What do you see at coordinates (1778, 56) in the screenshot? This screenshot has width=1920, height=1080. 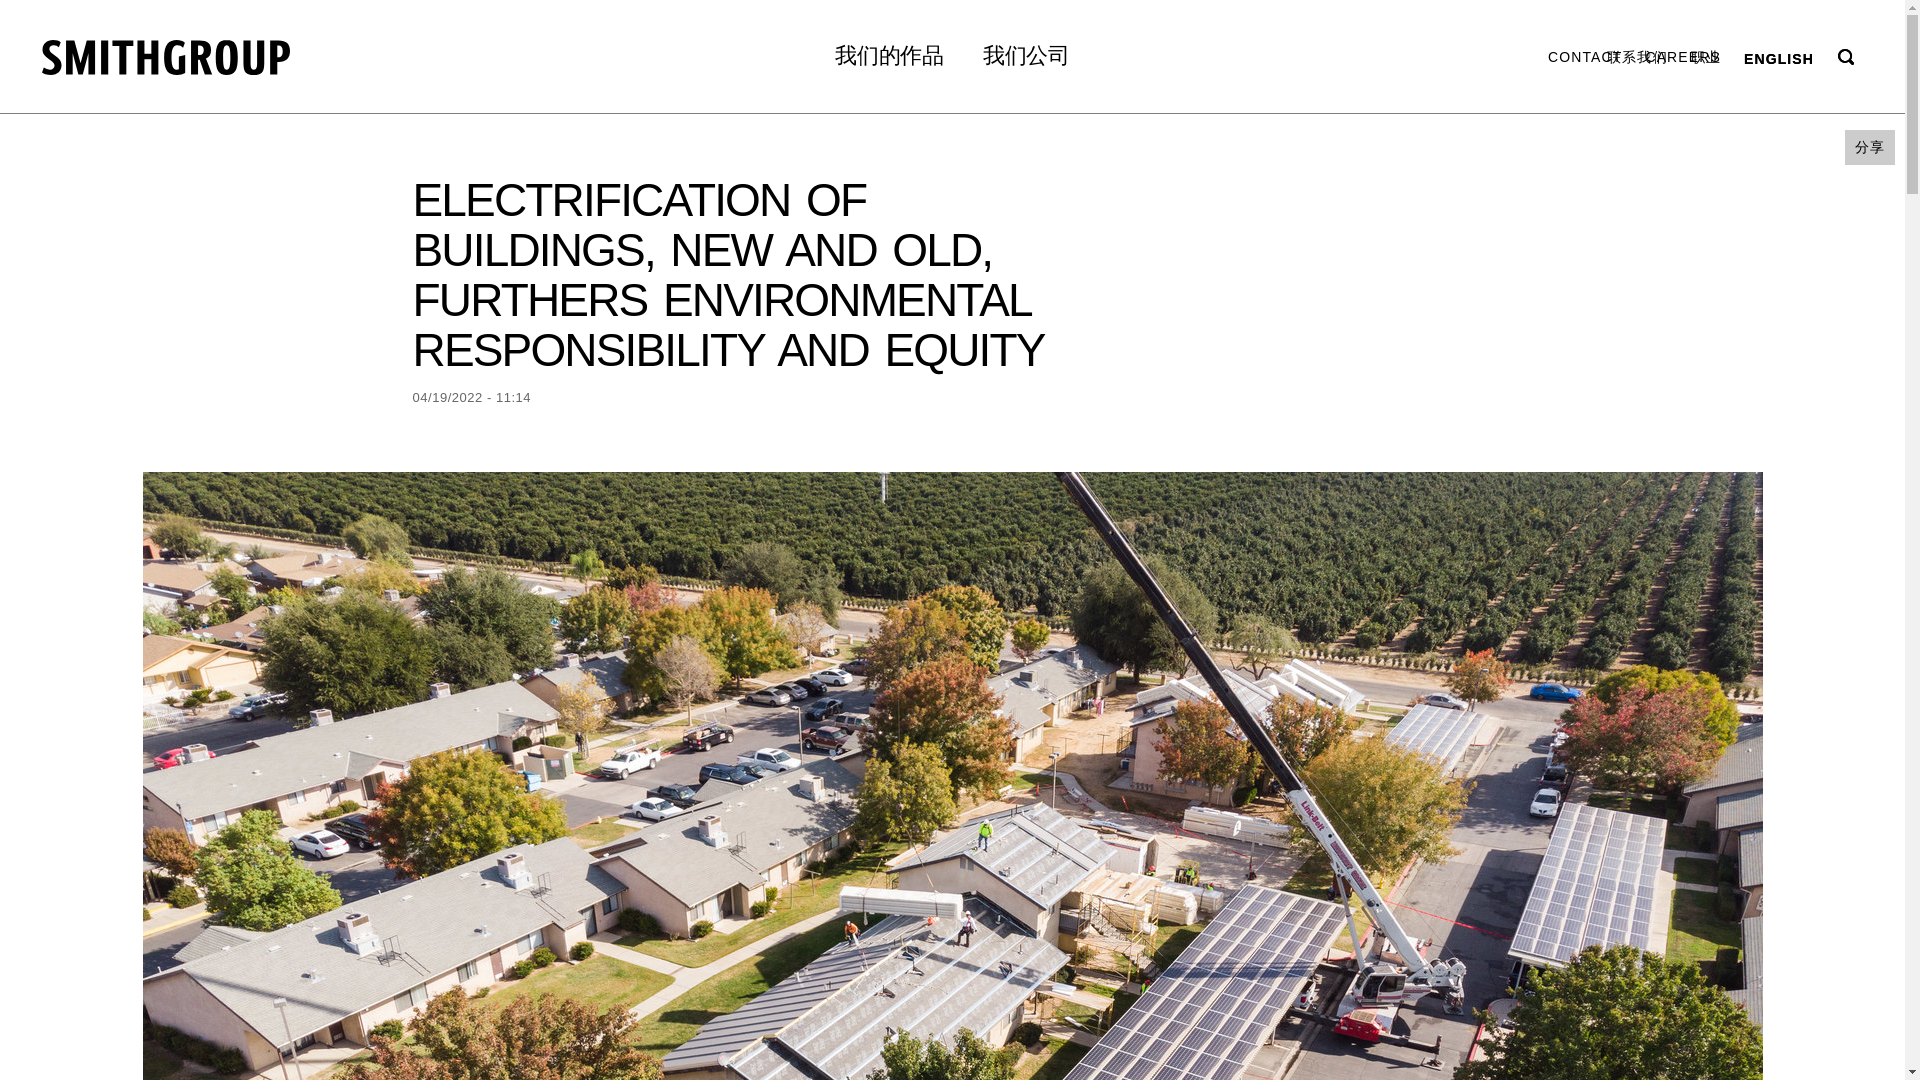 I see `ENGLISH` at bounding box center [1778, 56].